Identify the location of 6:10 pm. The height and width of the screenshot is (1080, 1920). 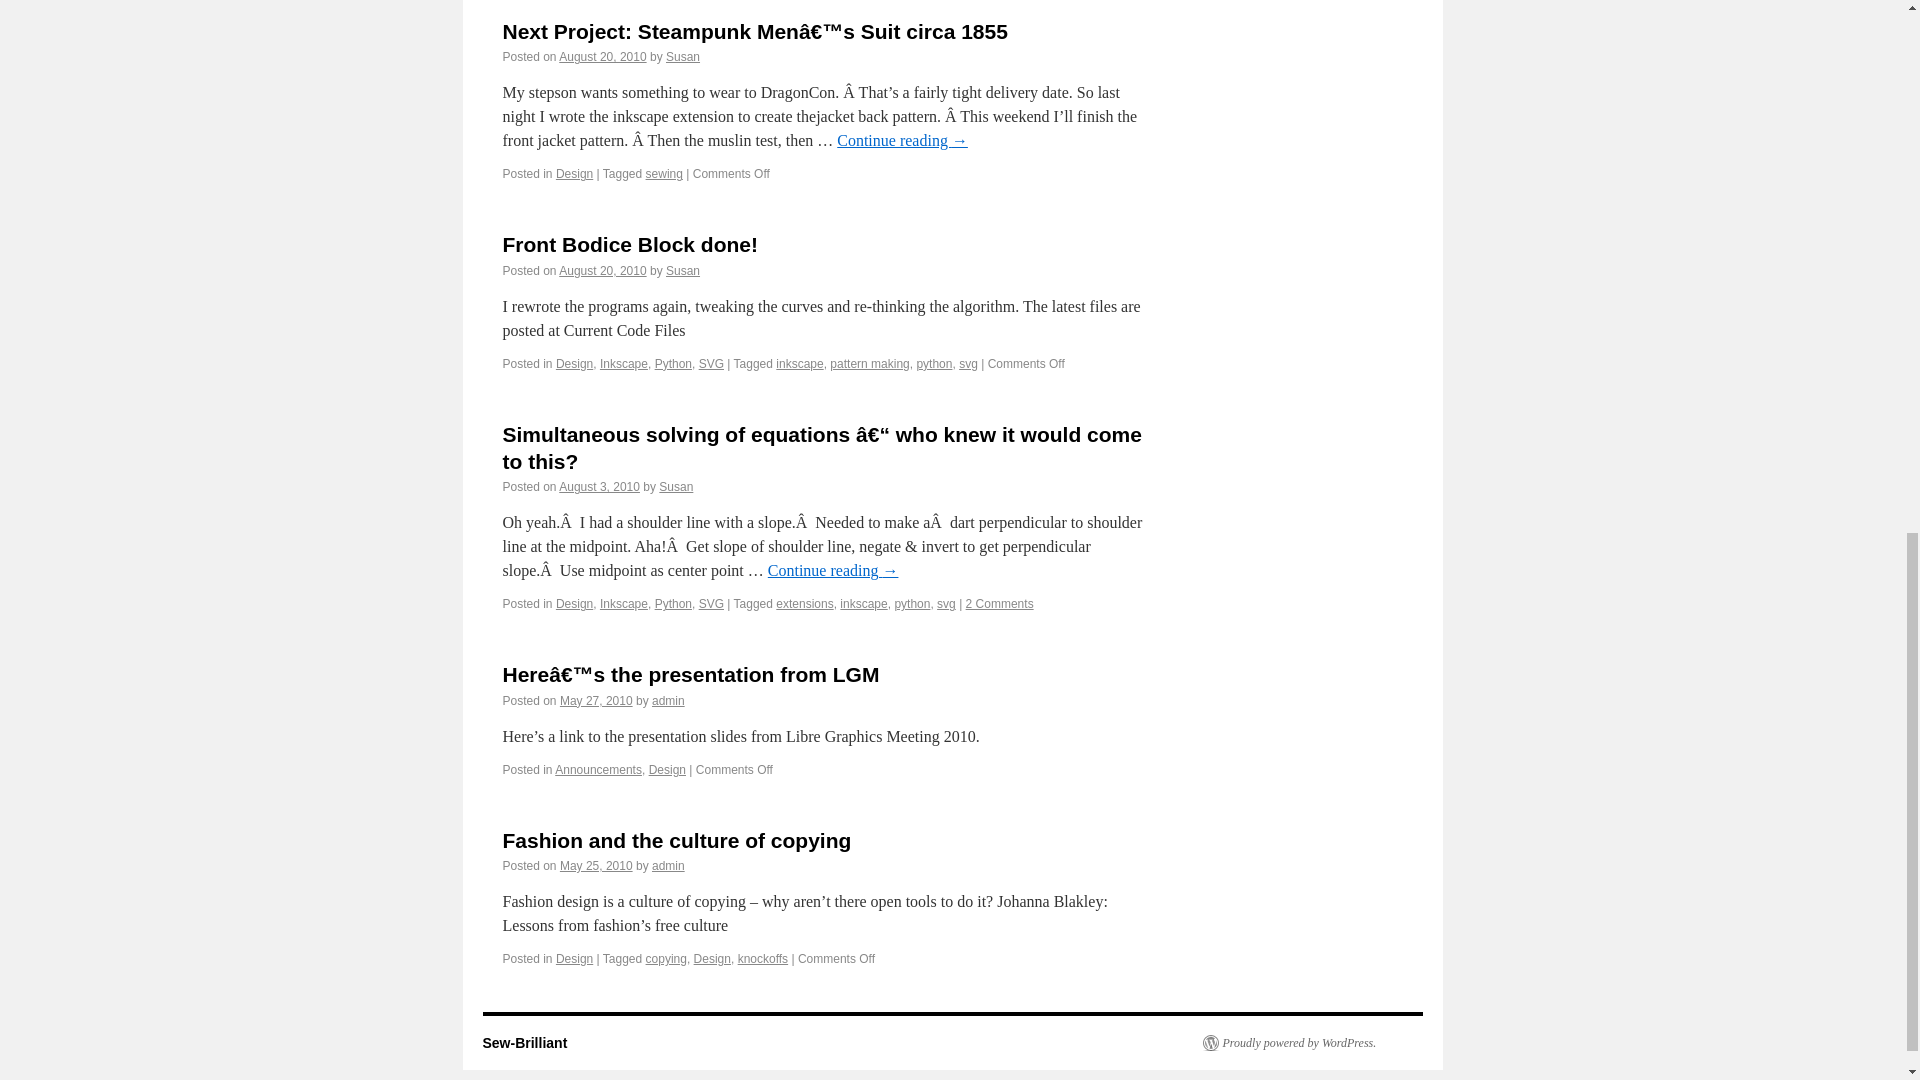
(602, 270).